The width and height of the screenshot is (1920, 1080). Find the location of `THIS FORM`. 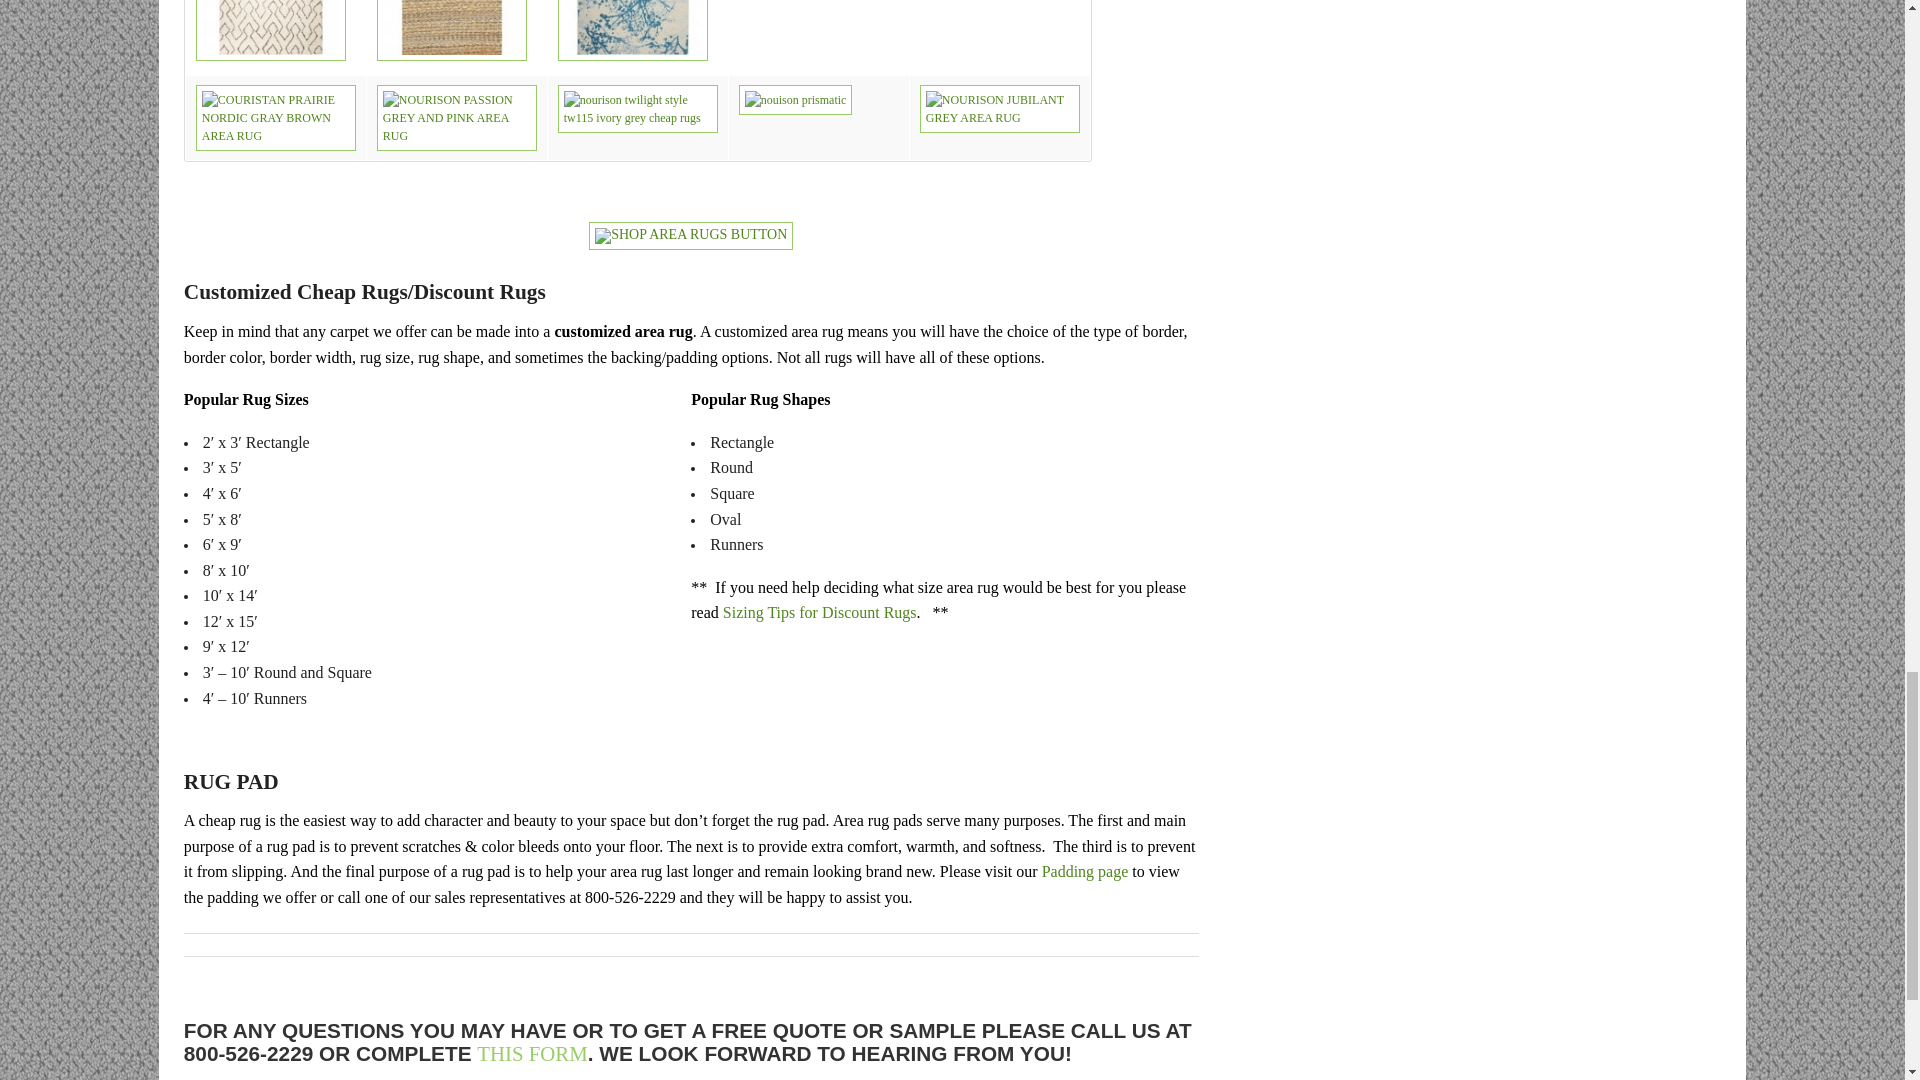

THIS FORM is located at coordinates (532, 1053).